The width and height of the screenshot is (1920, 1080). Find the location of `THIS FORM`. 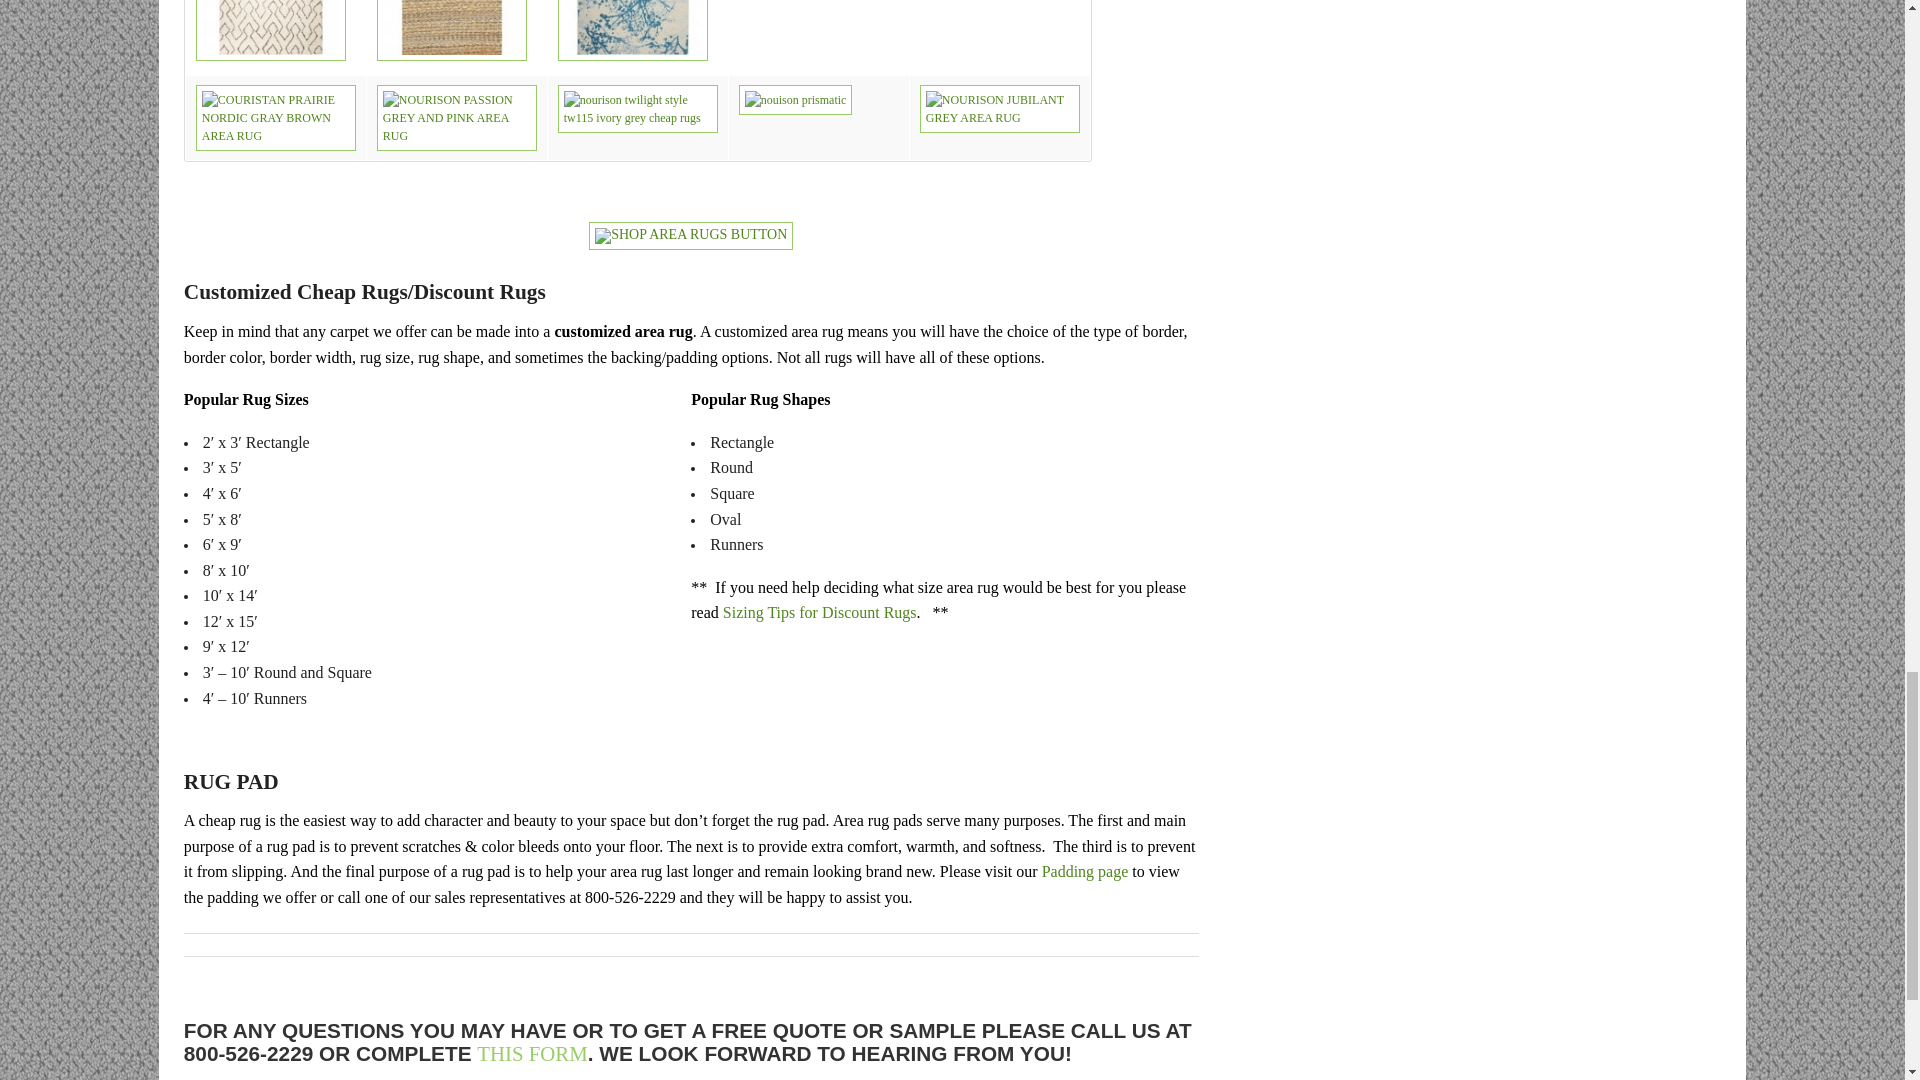

THIS FORM is located at coordinates (532, 1053).